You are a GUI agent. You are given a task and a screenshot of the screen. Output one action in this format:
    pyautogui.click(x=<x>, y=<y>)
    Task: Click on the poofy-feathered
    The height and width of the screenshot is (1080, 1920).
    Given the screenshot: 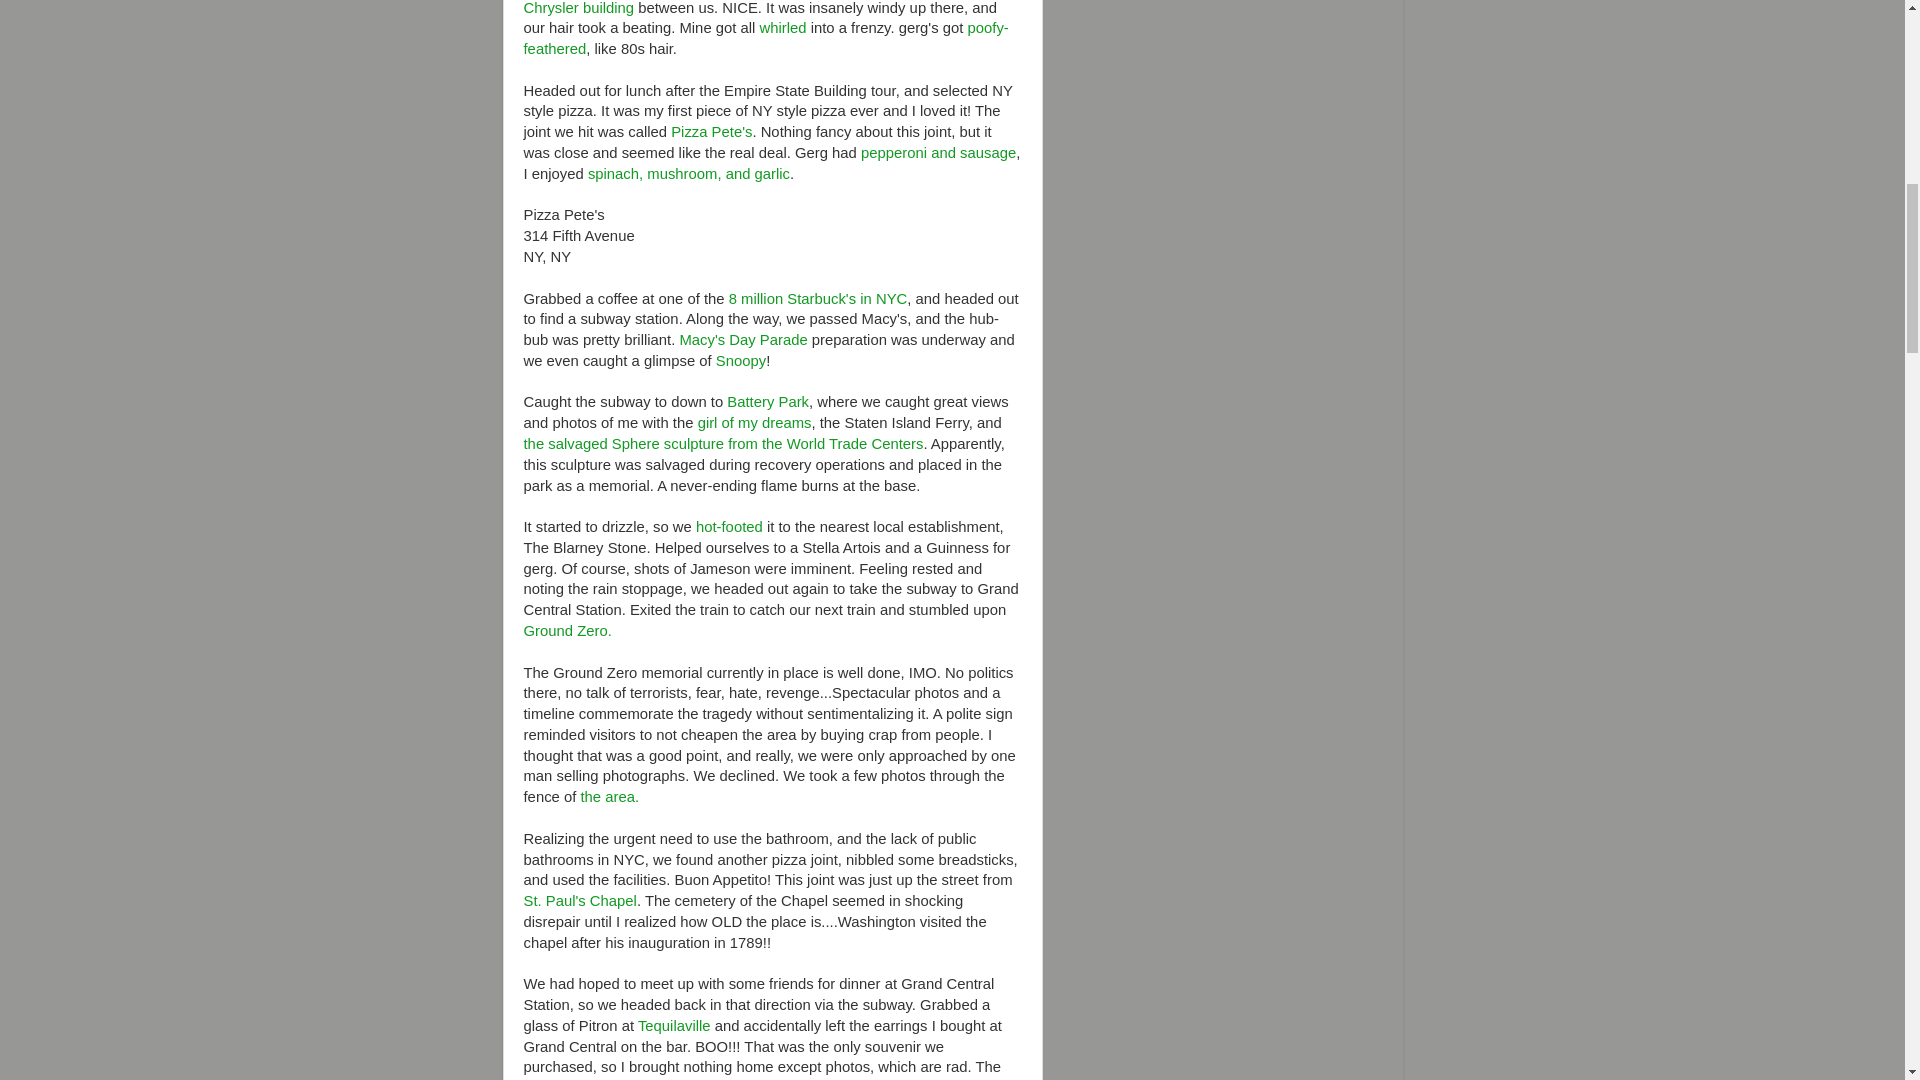 What is the action you would take?
    pyautogui.click(x=766, y=38)
    